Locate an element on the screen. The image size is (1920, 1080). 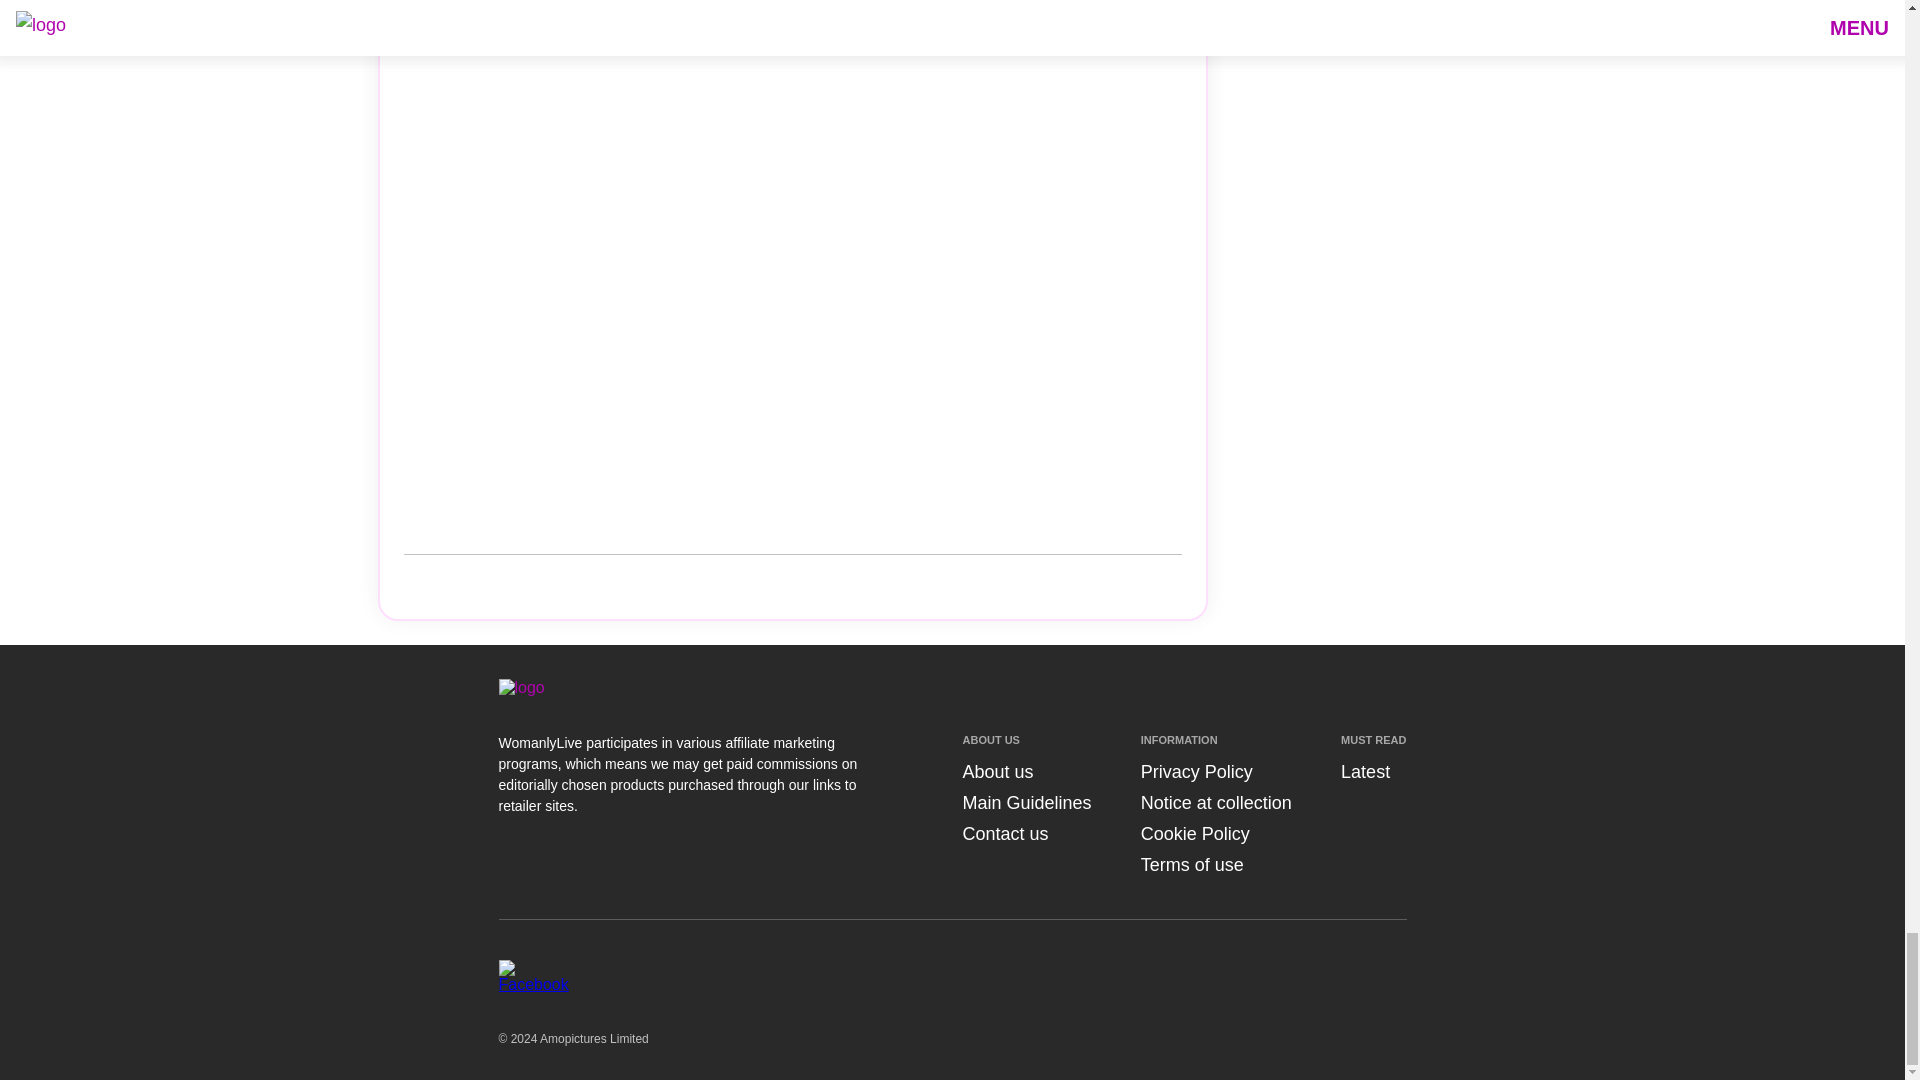
Notice at collection is located at coordinates (1216, 802).